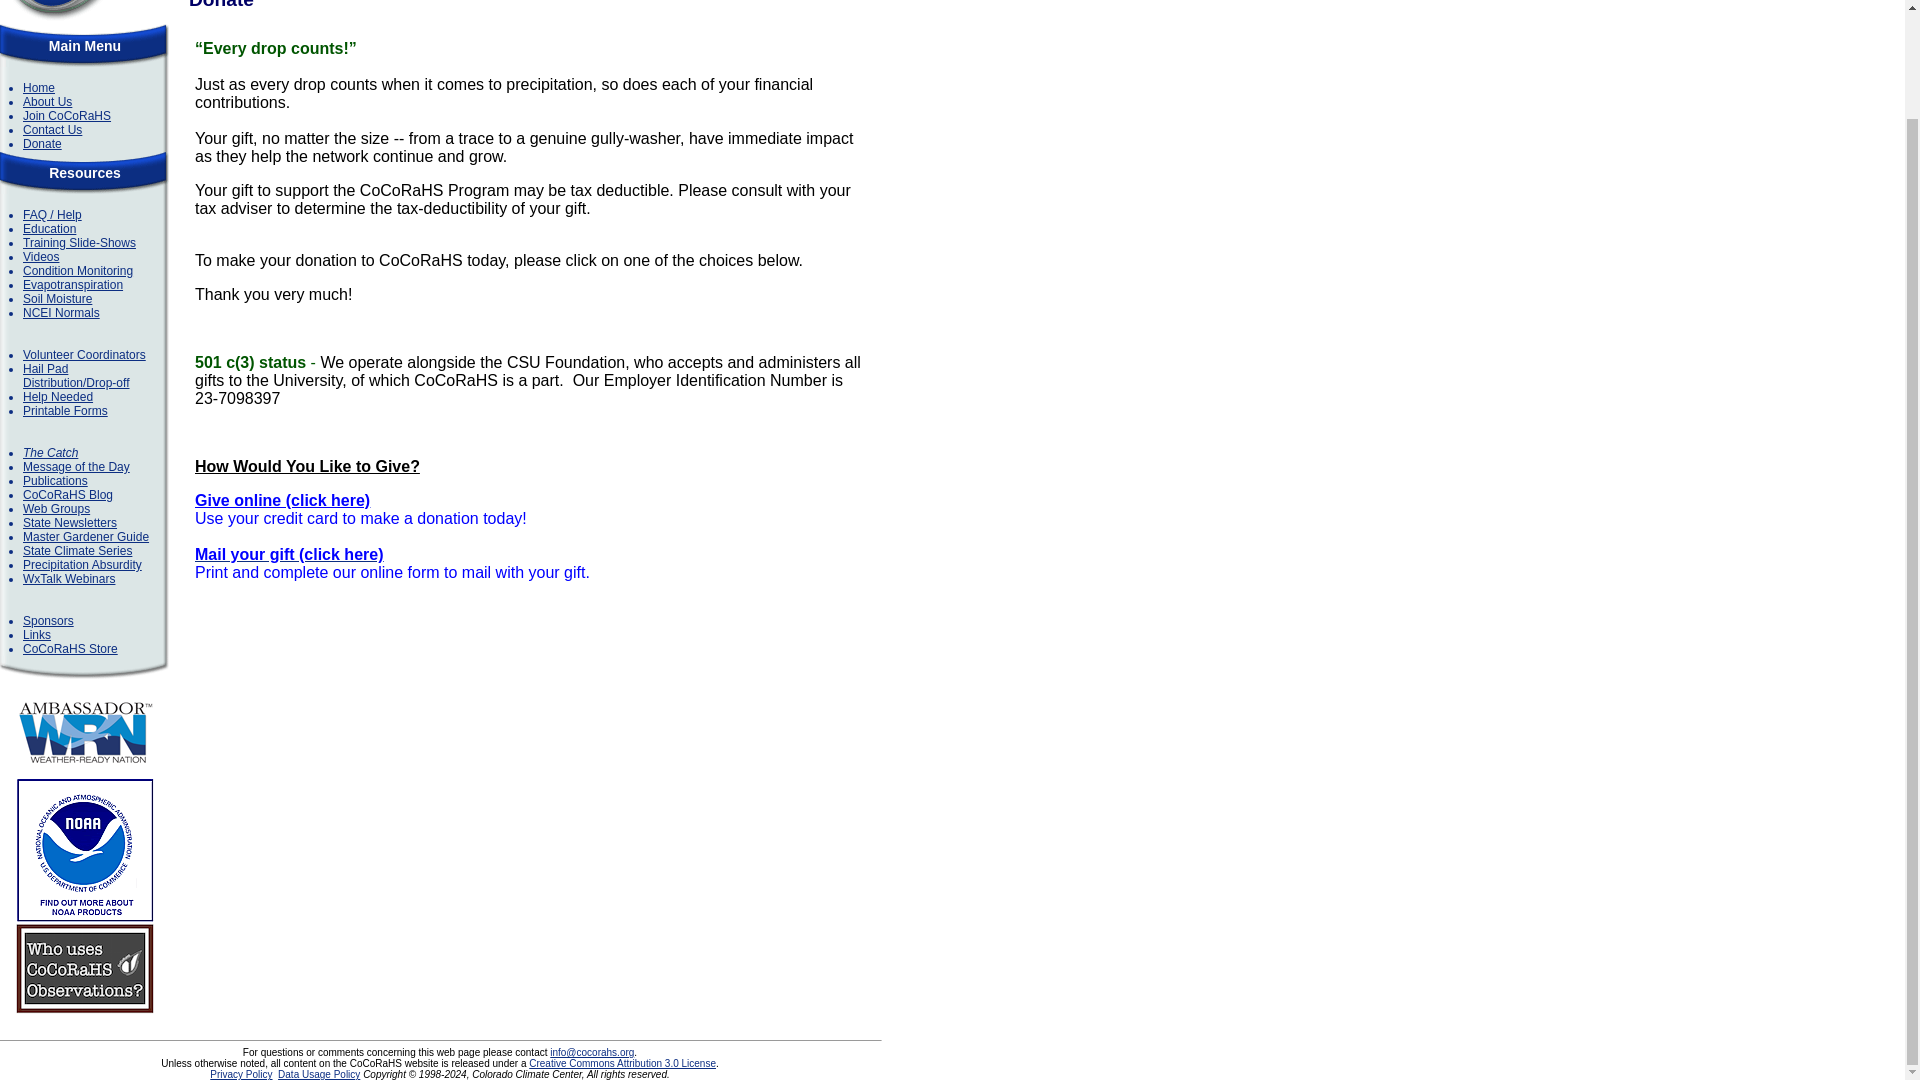 This screenshot has width=1920, height=1080. Describe the element at coordinates (68, 495) in the screenshot. I see `CoCoRaHS Blog` at that location.